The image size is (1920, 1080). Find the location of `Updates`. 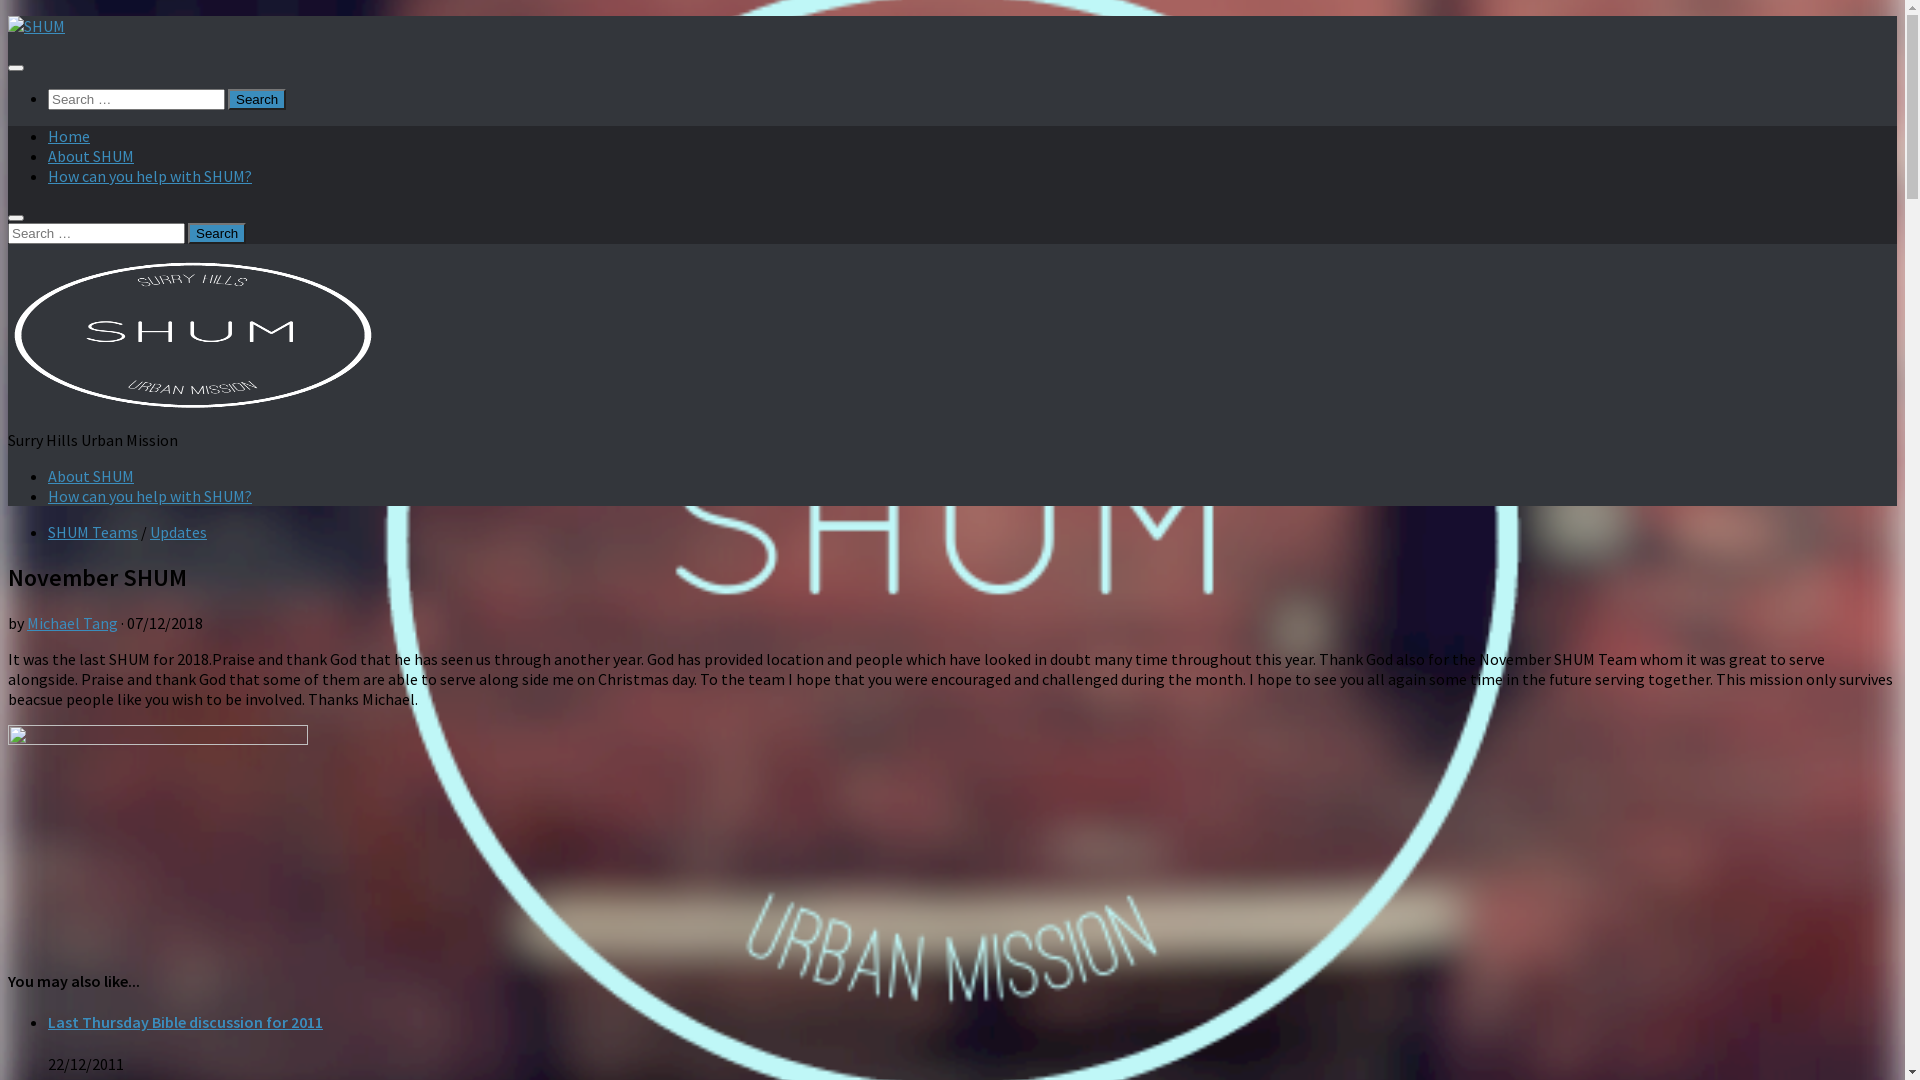

Updates is located at coordinates (178, 532).